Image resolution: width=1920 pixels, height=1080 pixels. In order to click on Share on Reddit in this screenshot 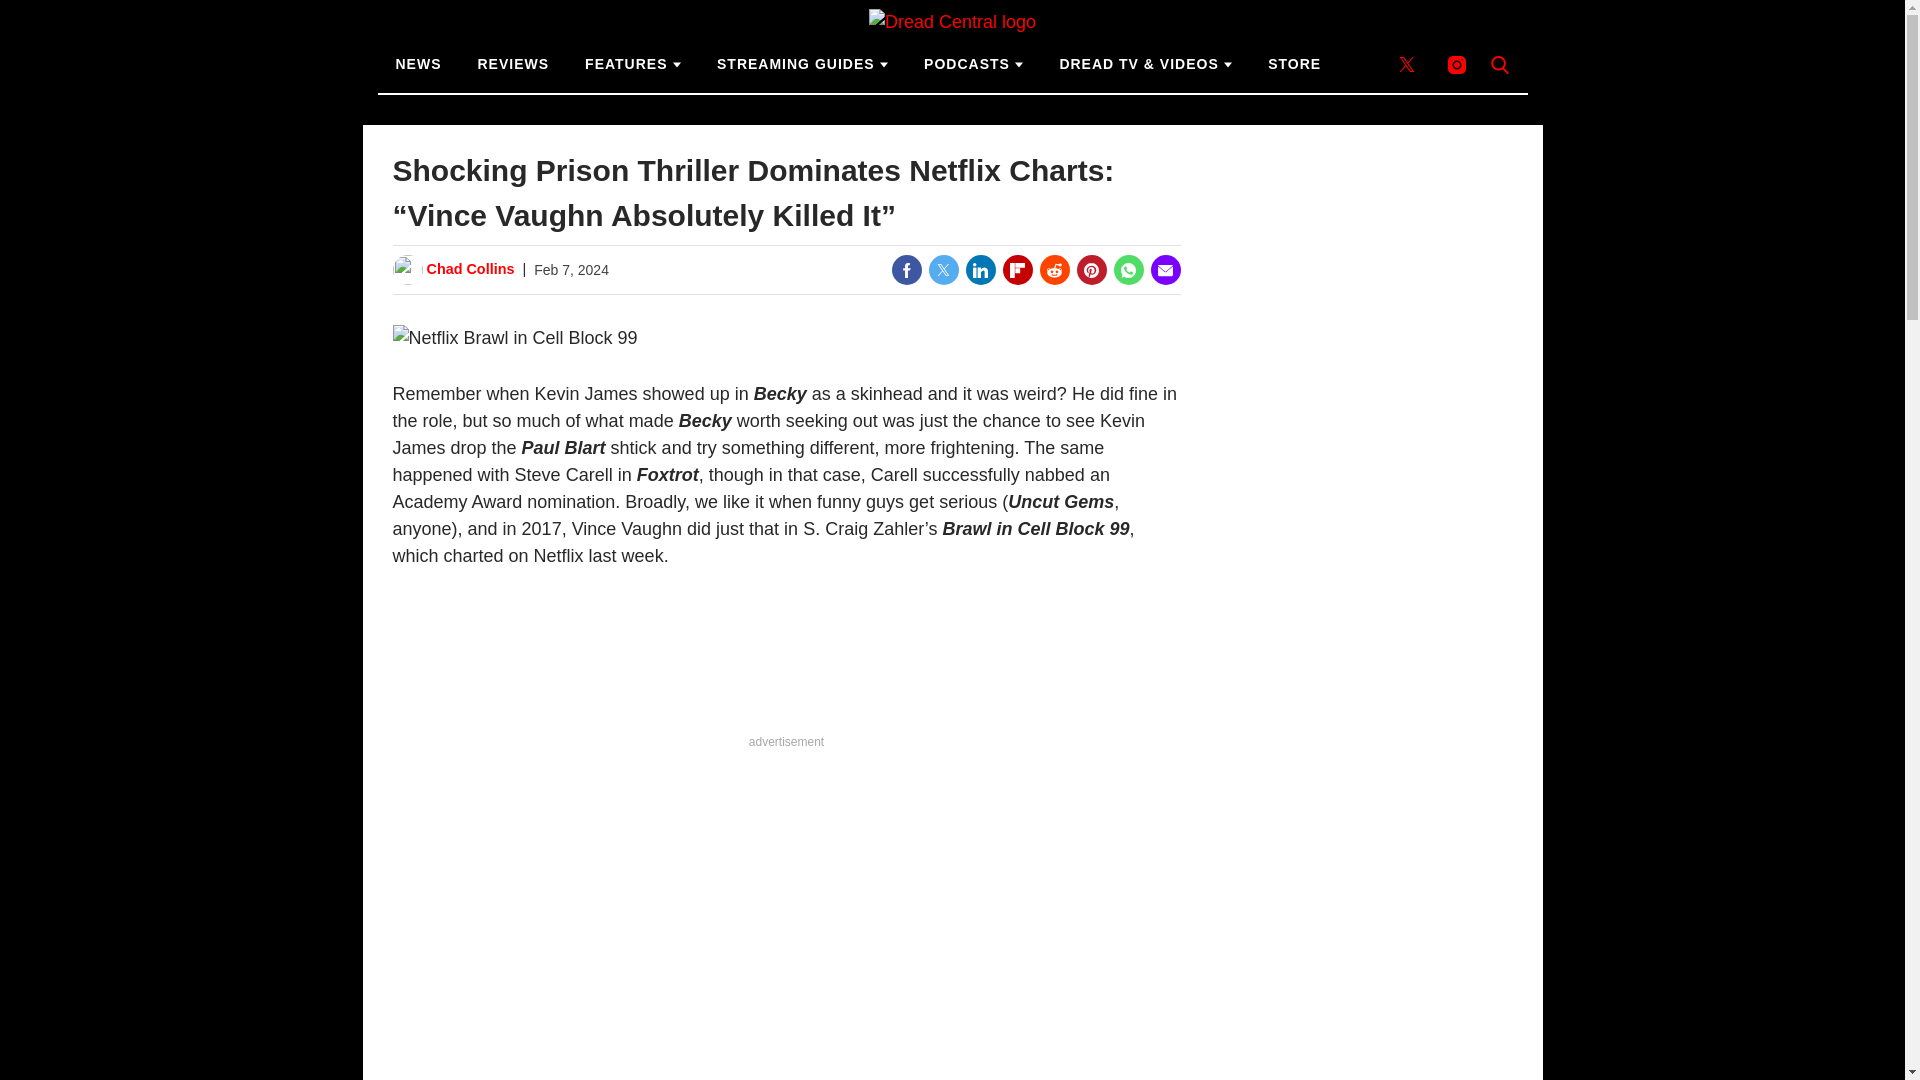, I will do `click(1054, 270)`.